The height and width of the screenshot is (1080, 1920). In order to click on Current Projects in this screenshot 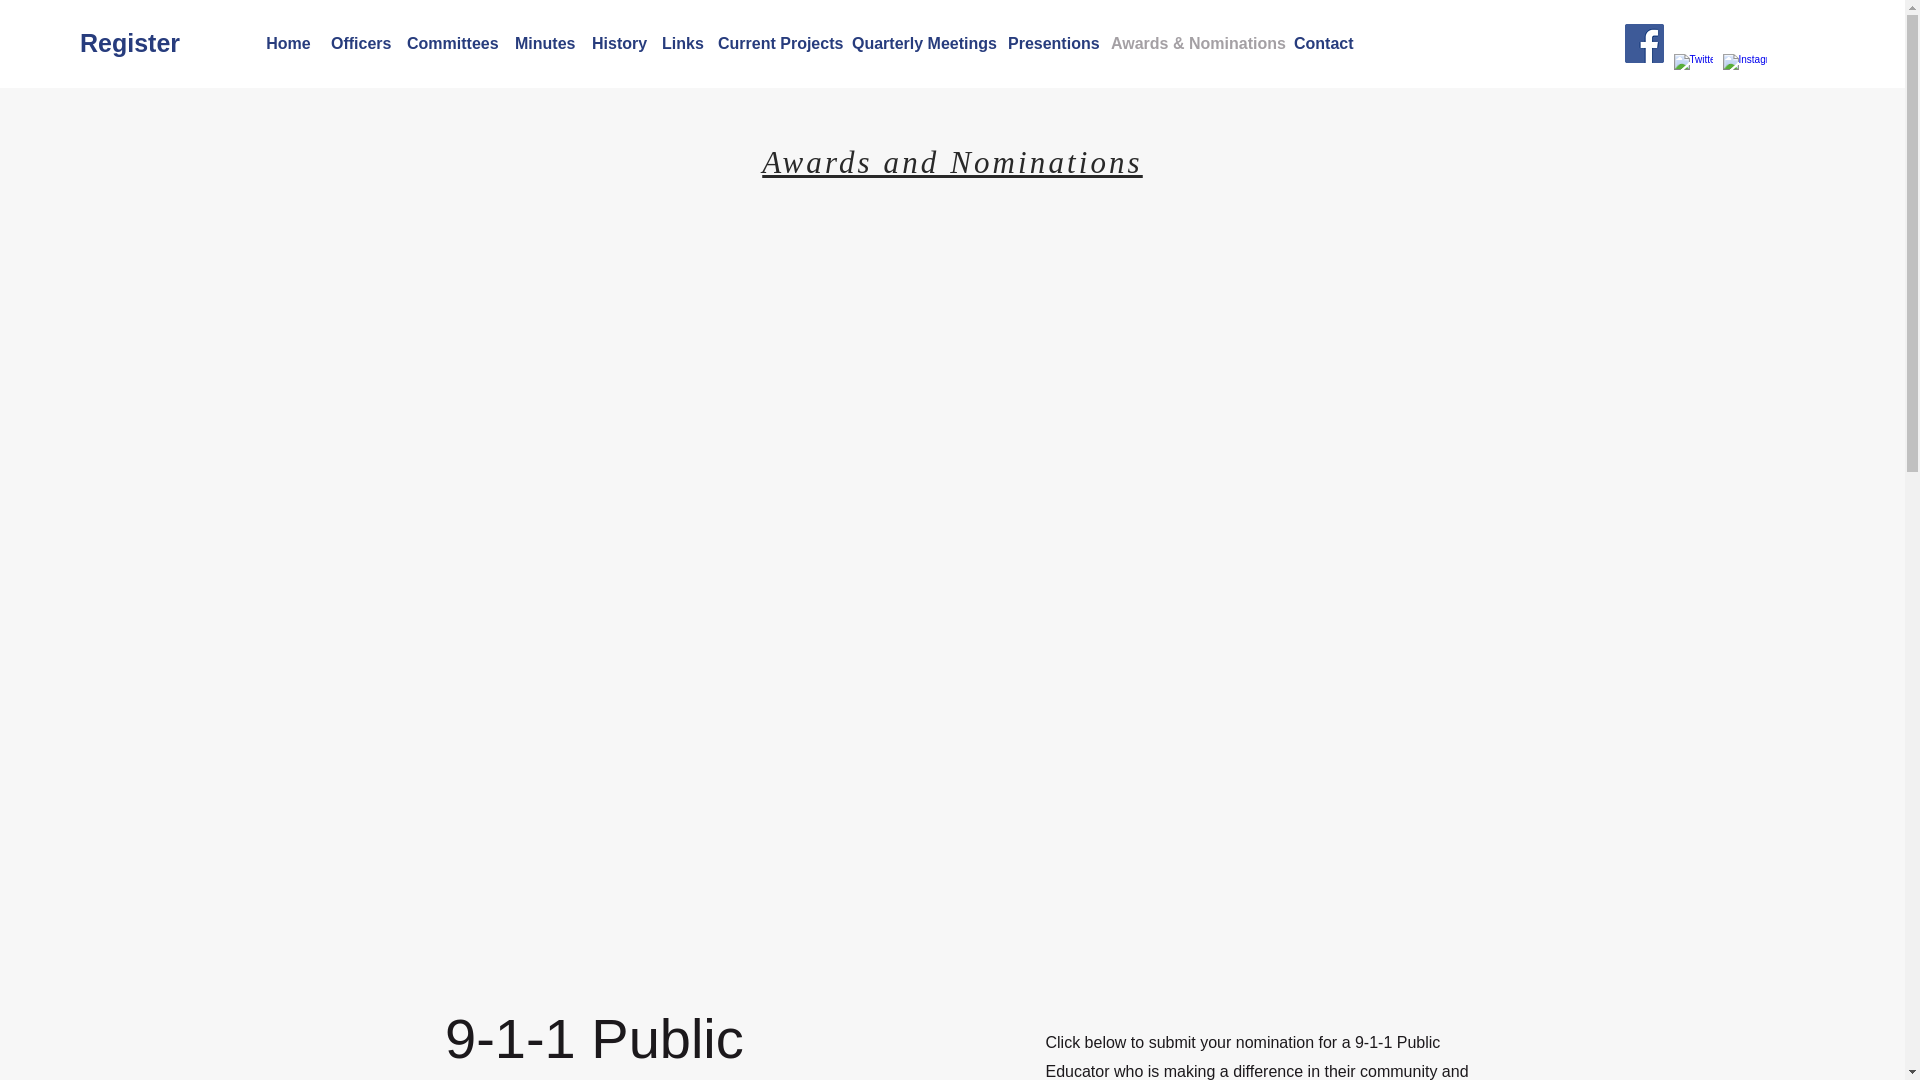, I will do `click(775, 44)`.